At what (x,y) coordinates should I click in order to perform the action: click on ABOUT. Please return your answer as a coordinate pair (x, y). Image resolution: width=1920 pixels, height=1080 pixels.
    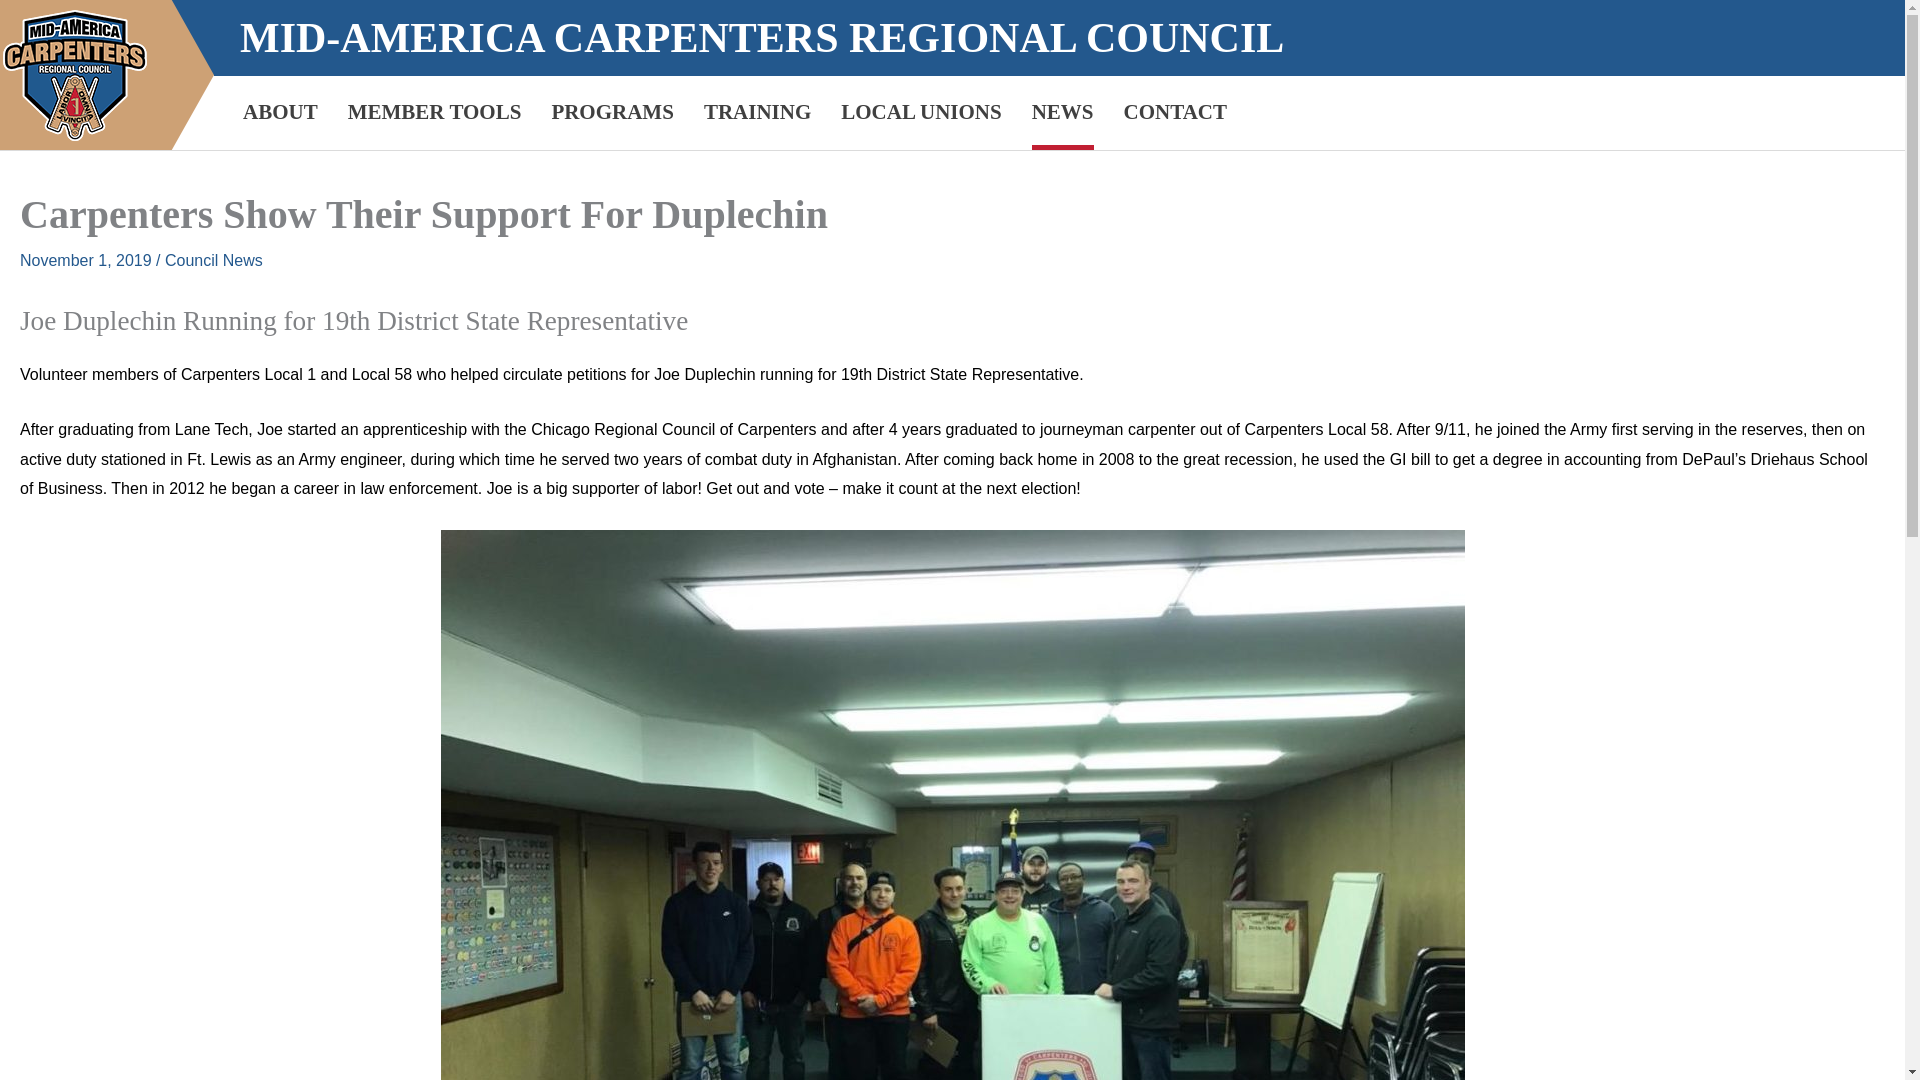
    Looking at the image, I should click on (280, 112).